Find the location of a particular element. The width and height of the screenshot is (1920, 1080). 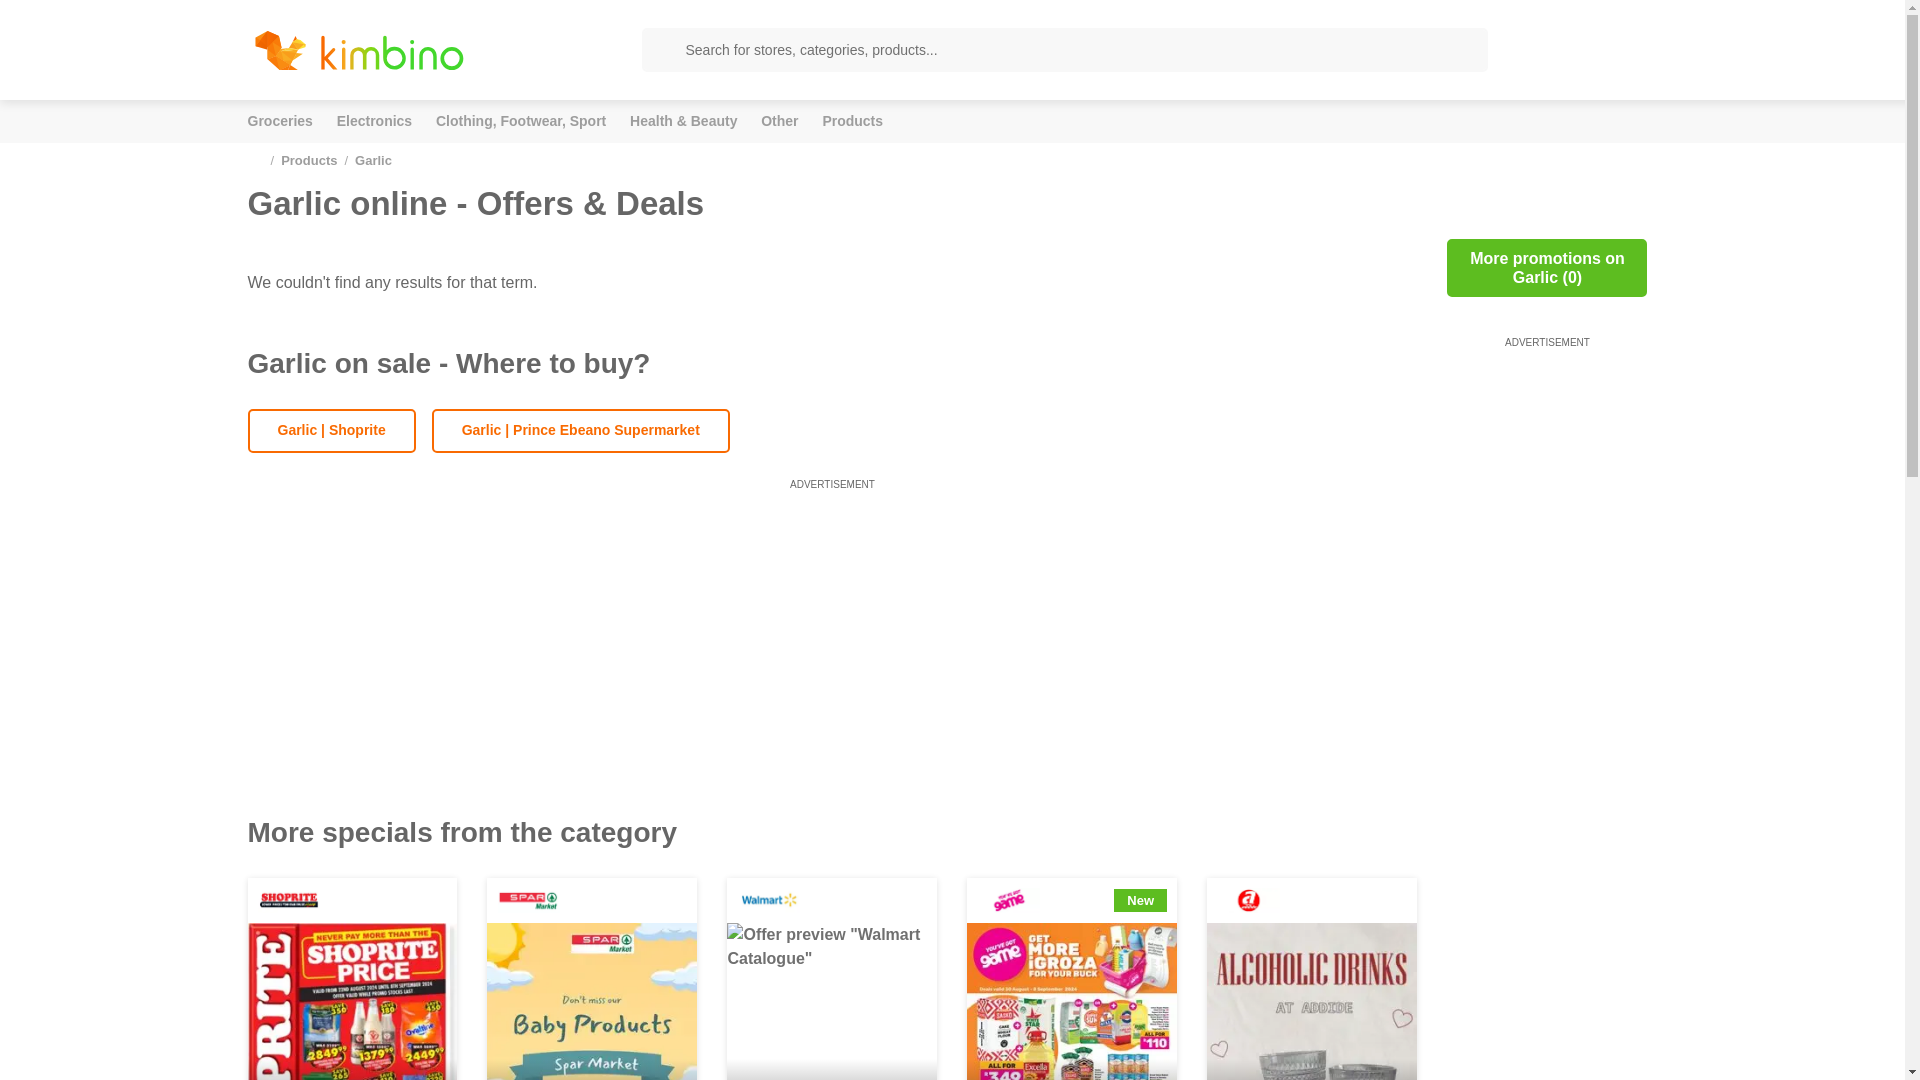

Search for stores, categories, products... is located at coordinates (1064, 50).